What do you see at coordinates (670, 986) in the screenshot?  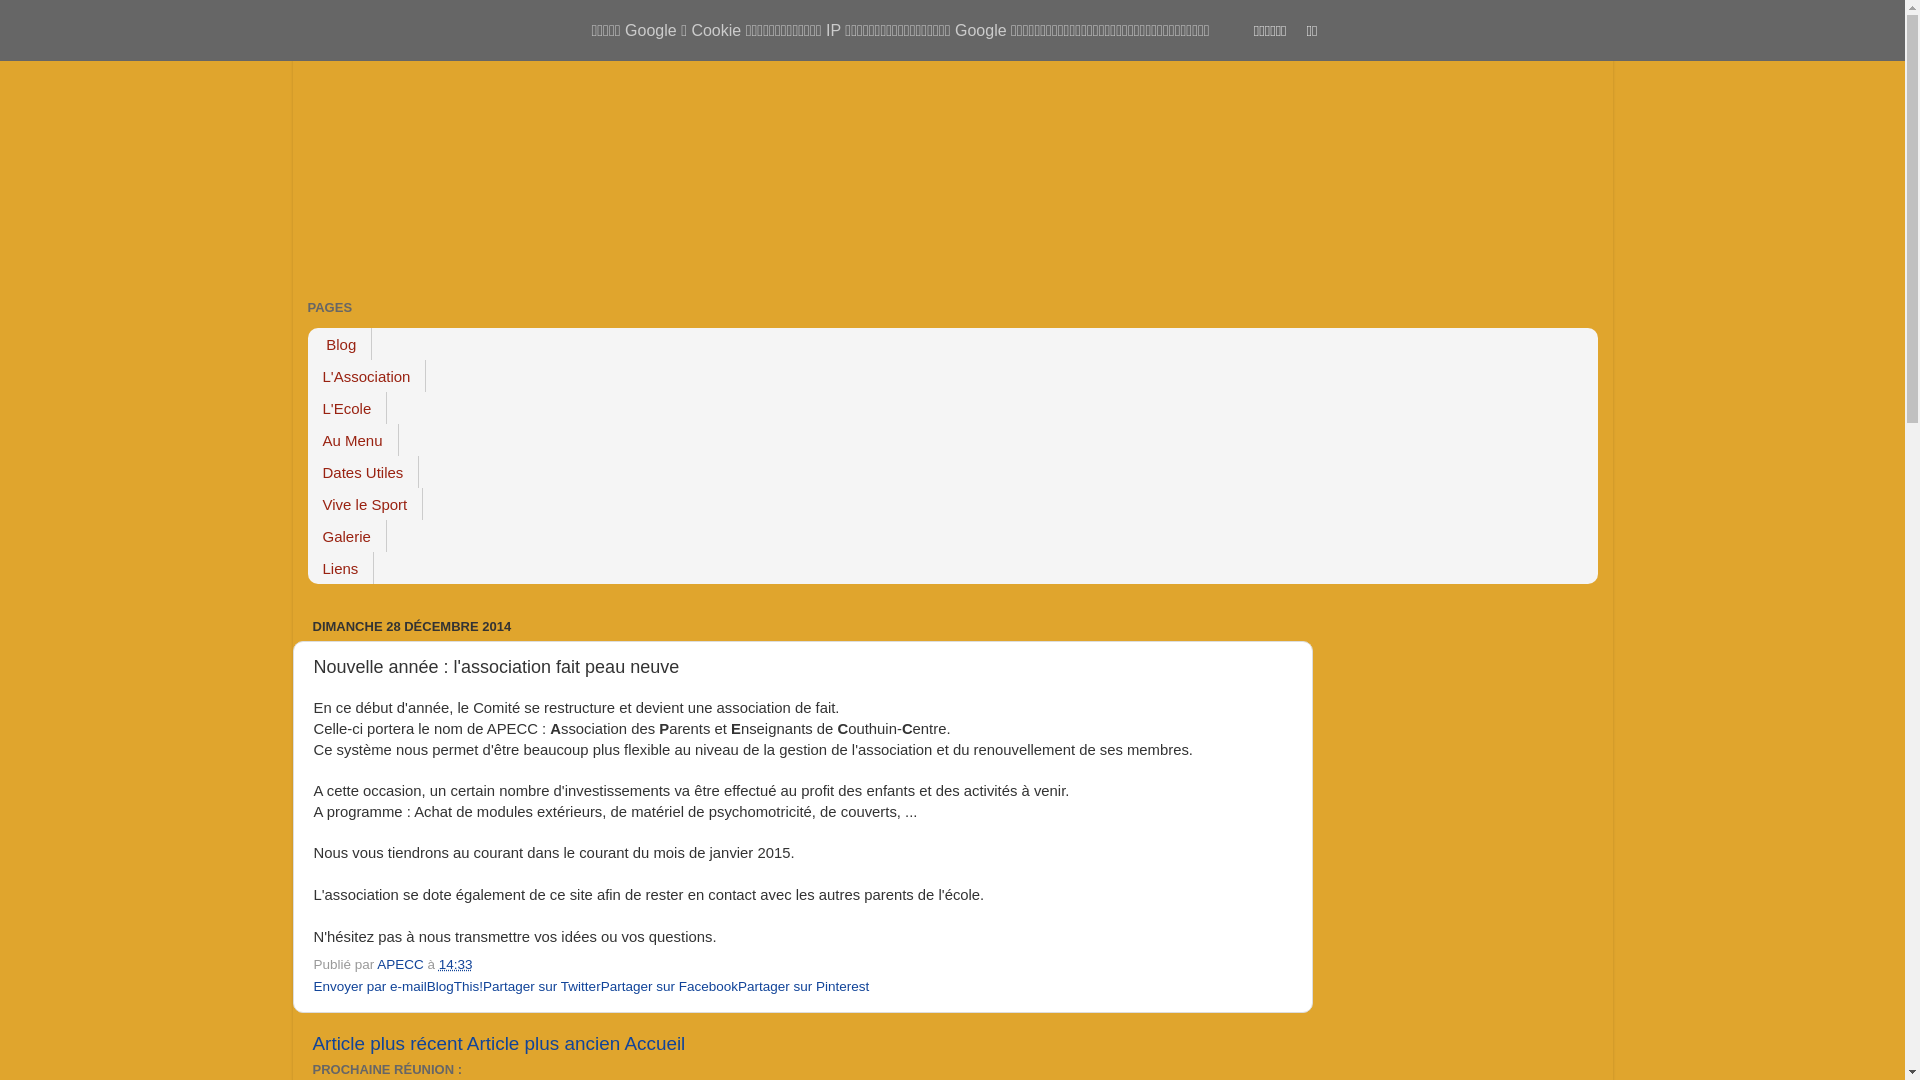 I see `Partager sur Facebook` at bounding box center [670, 986].